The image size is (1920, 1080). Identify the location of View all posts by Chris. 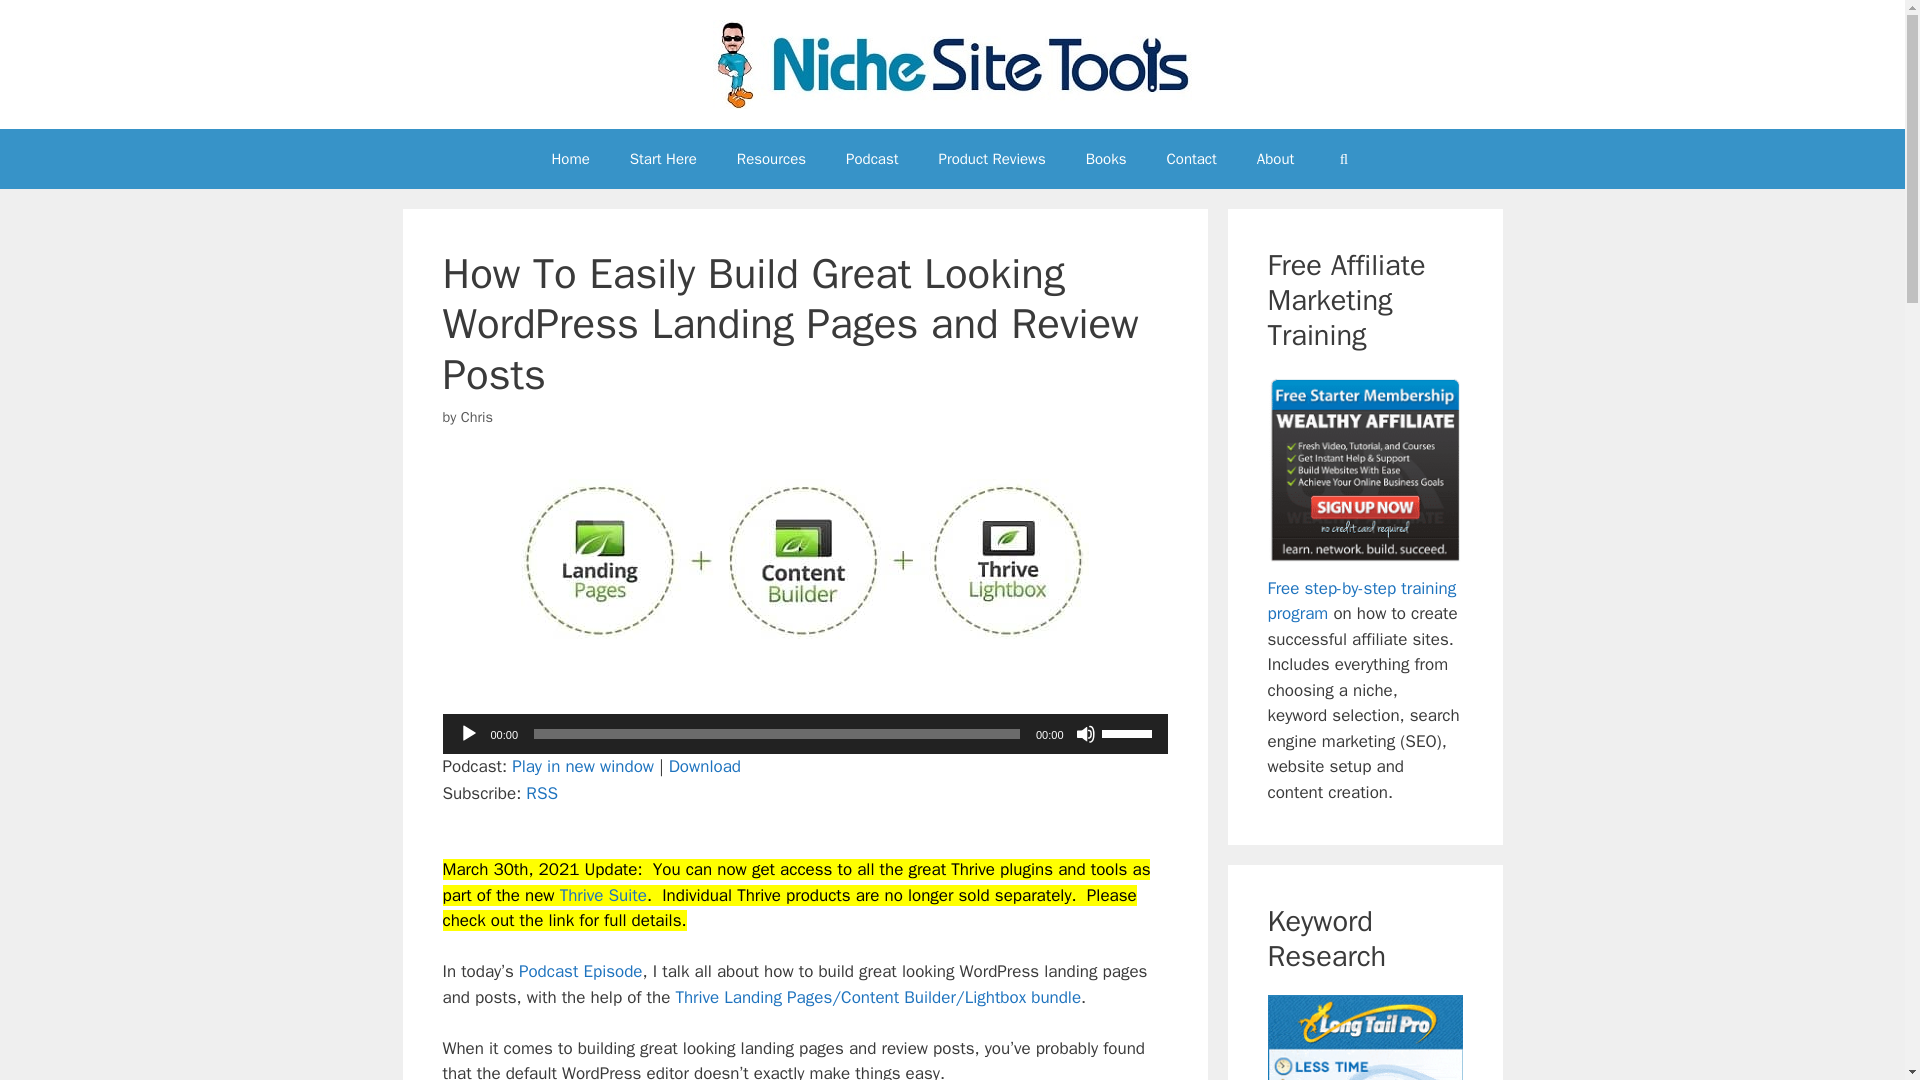
(476, 416).